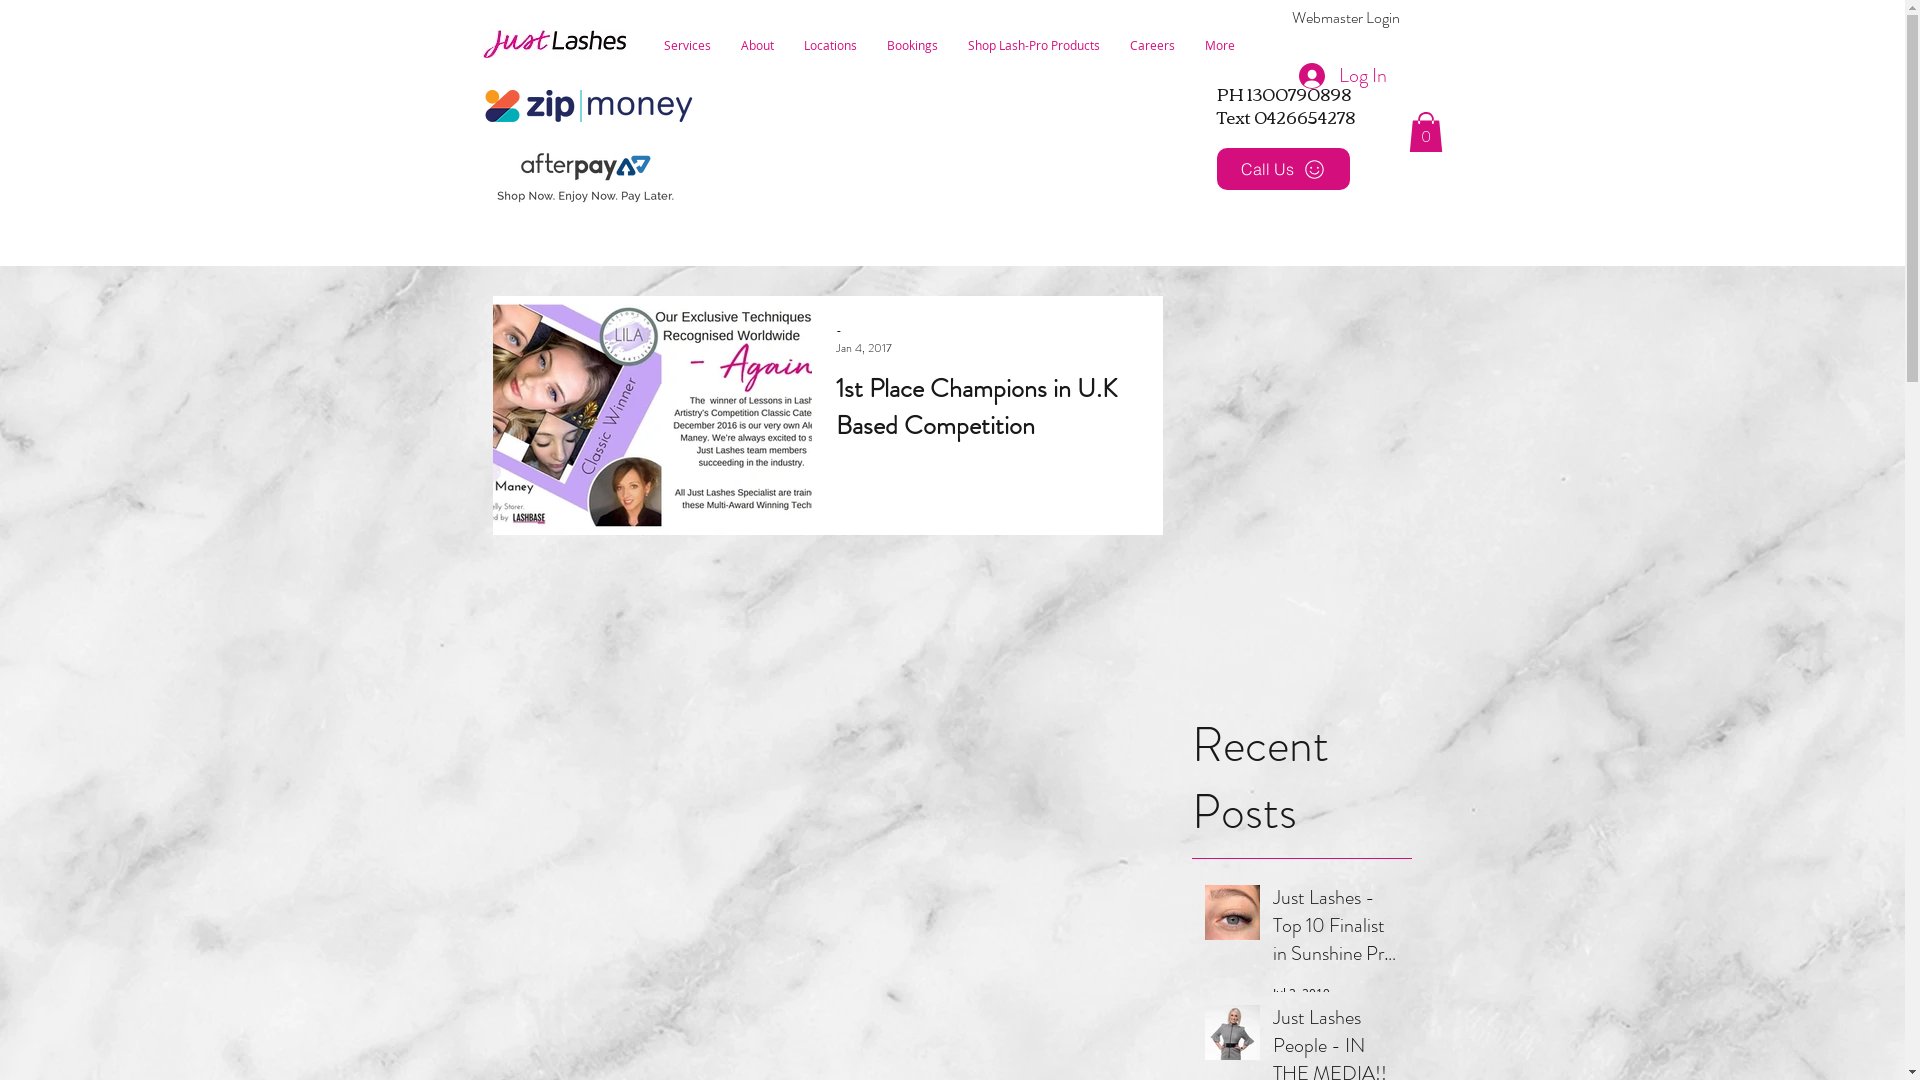 This screenshot has height=1080, width=1920. I want to click on -, so click(864, 330).